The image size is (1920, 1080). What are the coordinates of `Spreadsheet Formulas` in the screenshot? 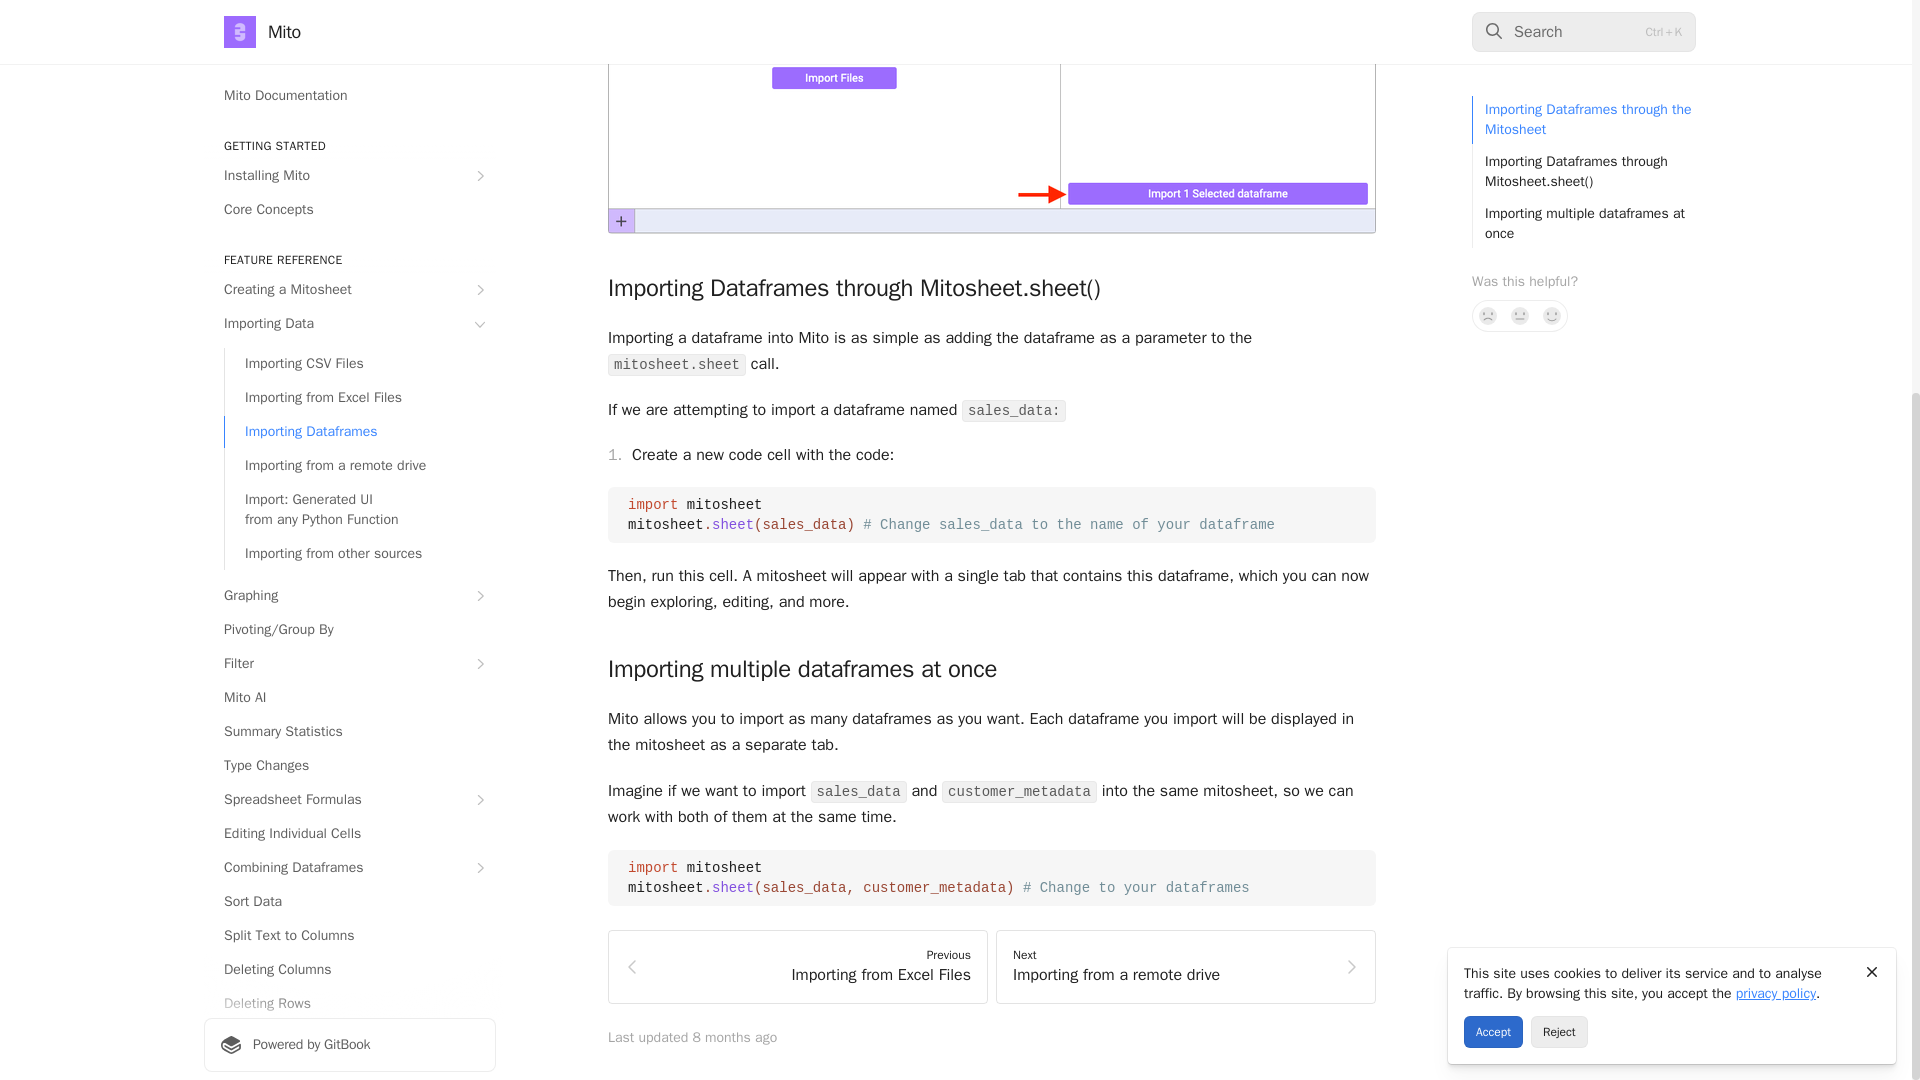 It's located at (349, 180).